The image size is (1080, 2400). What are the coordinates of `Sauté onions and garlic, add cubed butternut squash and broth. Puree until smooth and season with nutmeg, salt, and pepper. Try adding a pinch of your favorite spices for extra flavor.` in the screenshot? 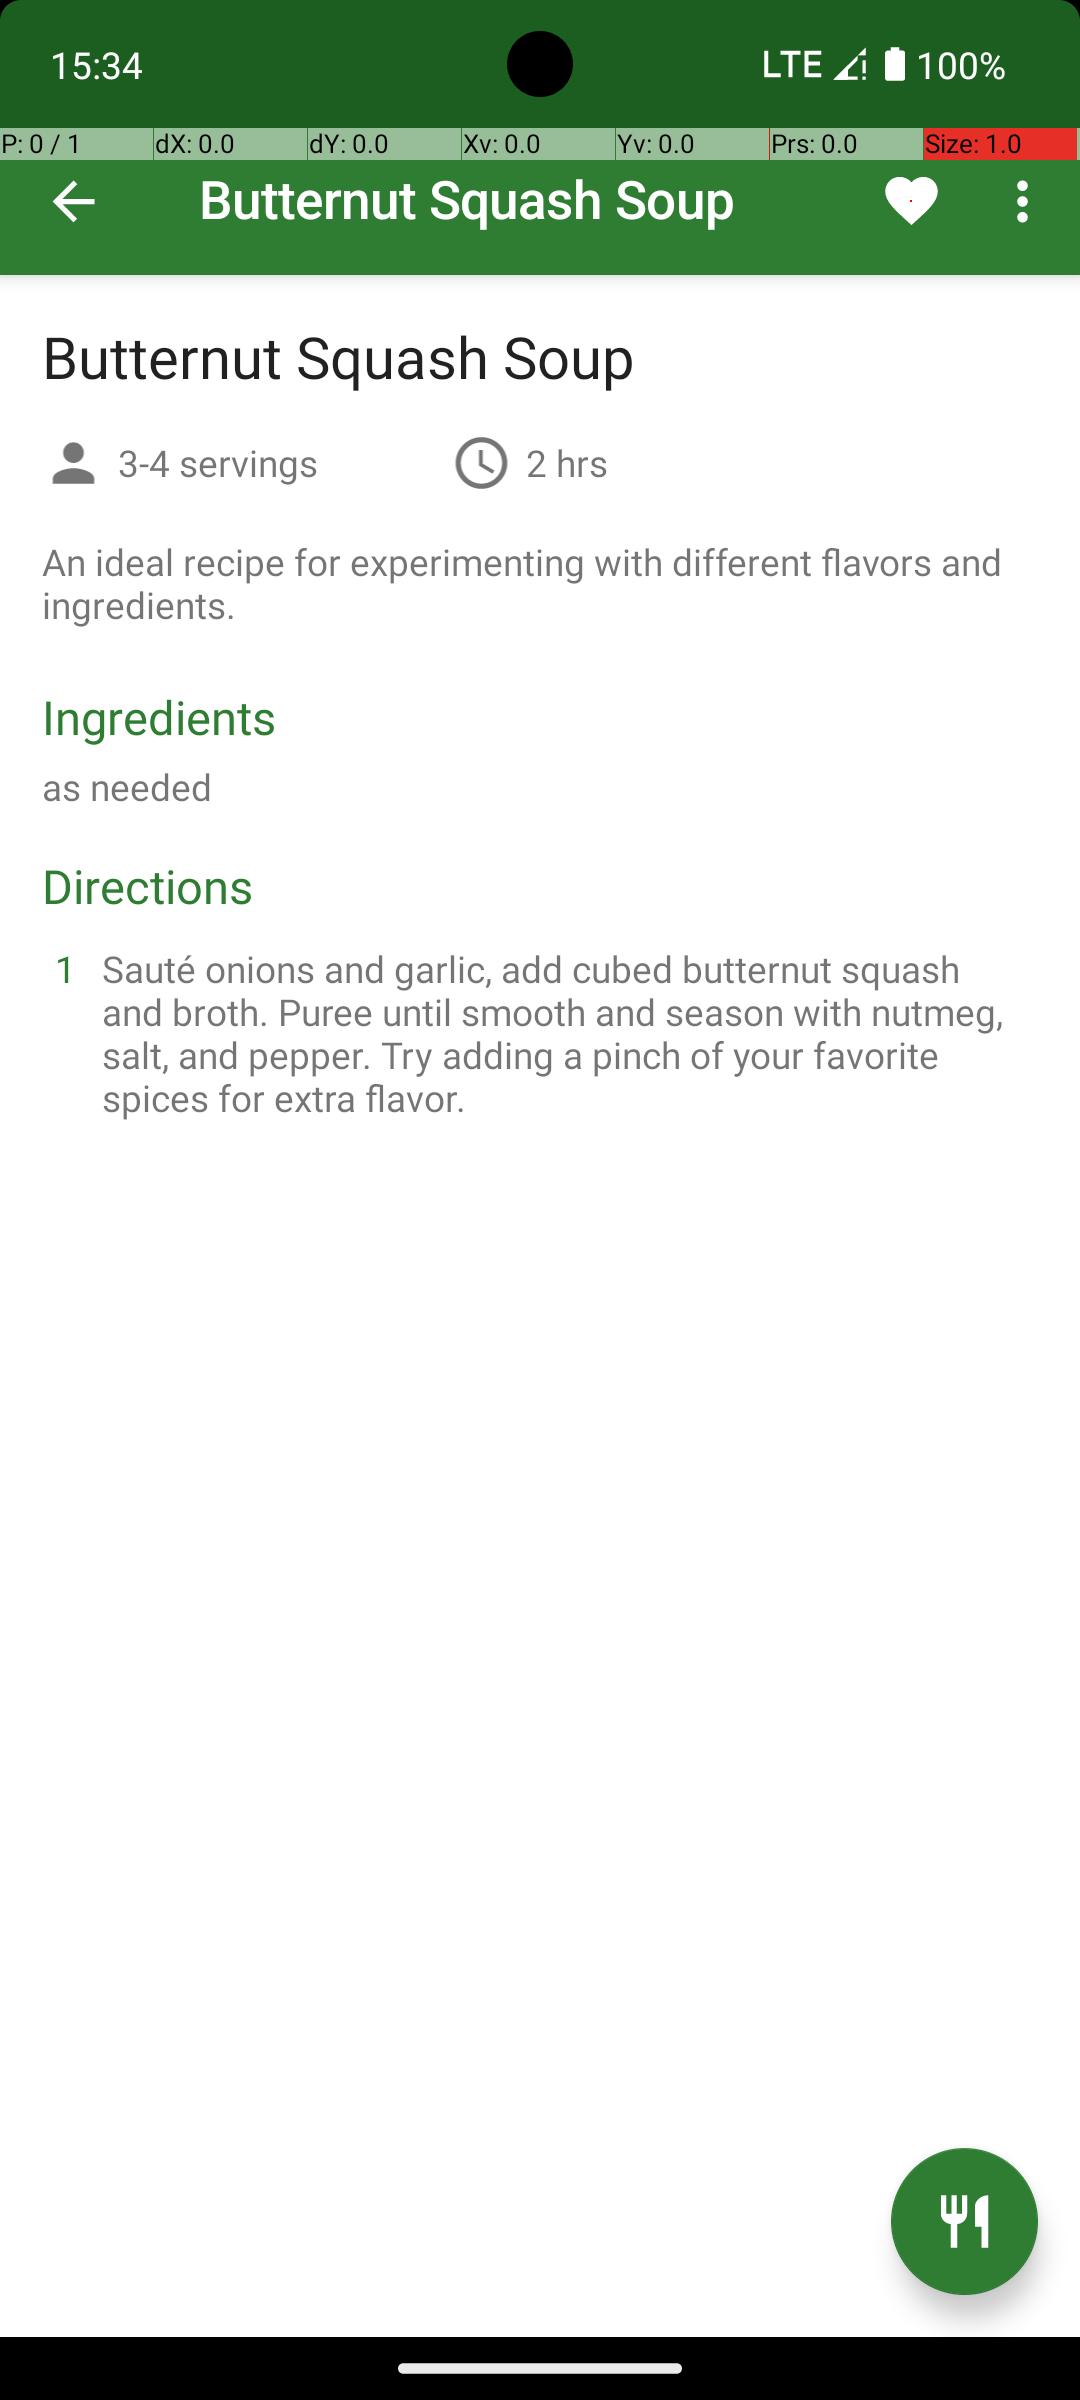 It's located at (564, 1033).